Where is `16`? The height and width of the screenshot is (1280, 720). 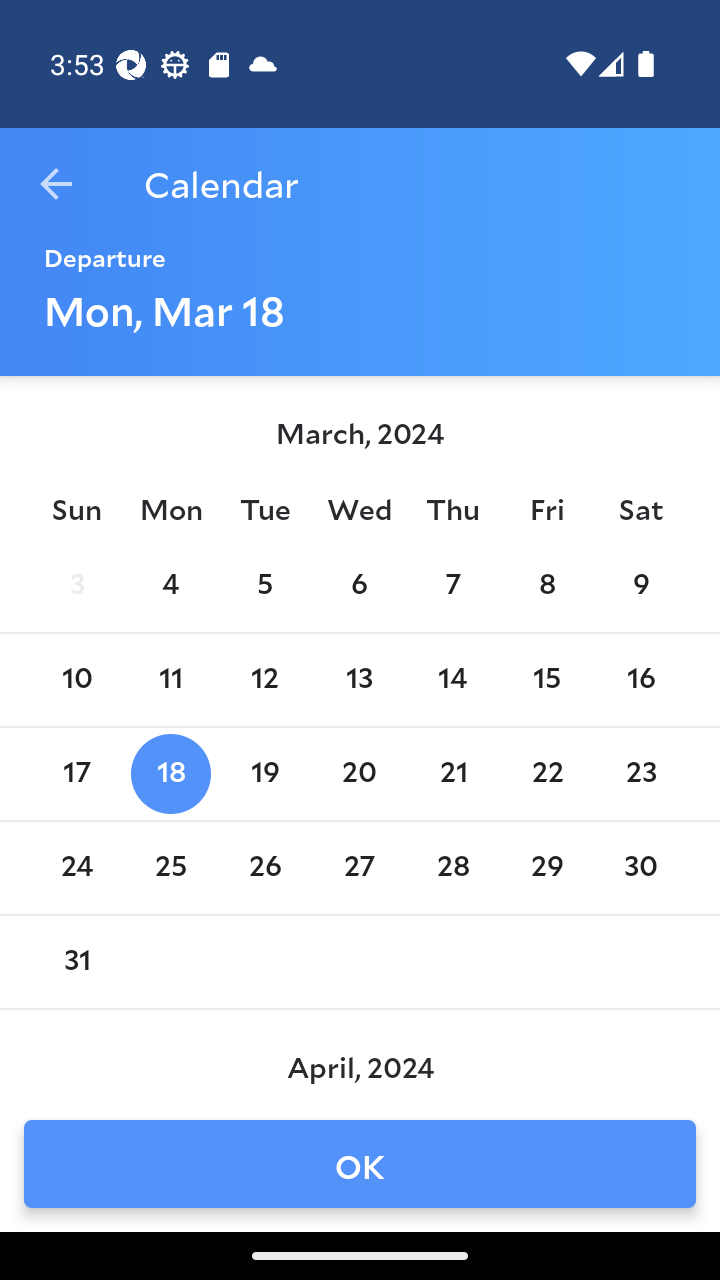 16 is located at coordinates (641, 680).